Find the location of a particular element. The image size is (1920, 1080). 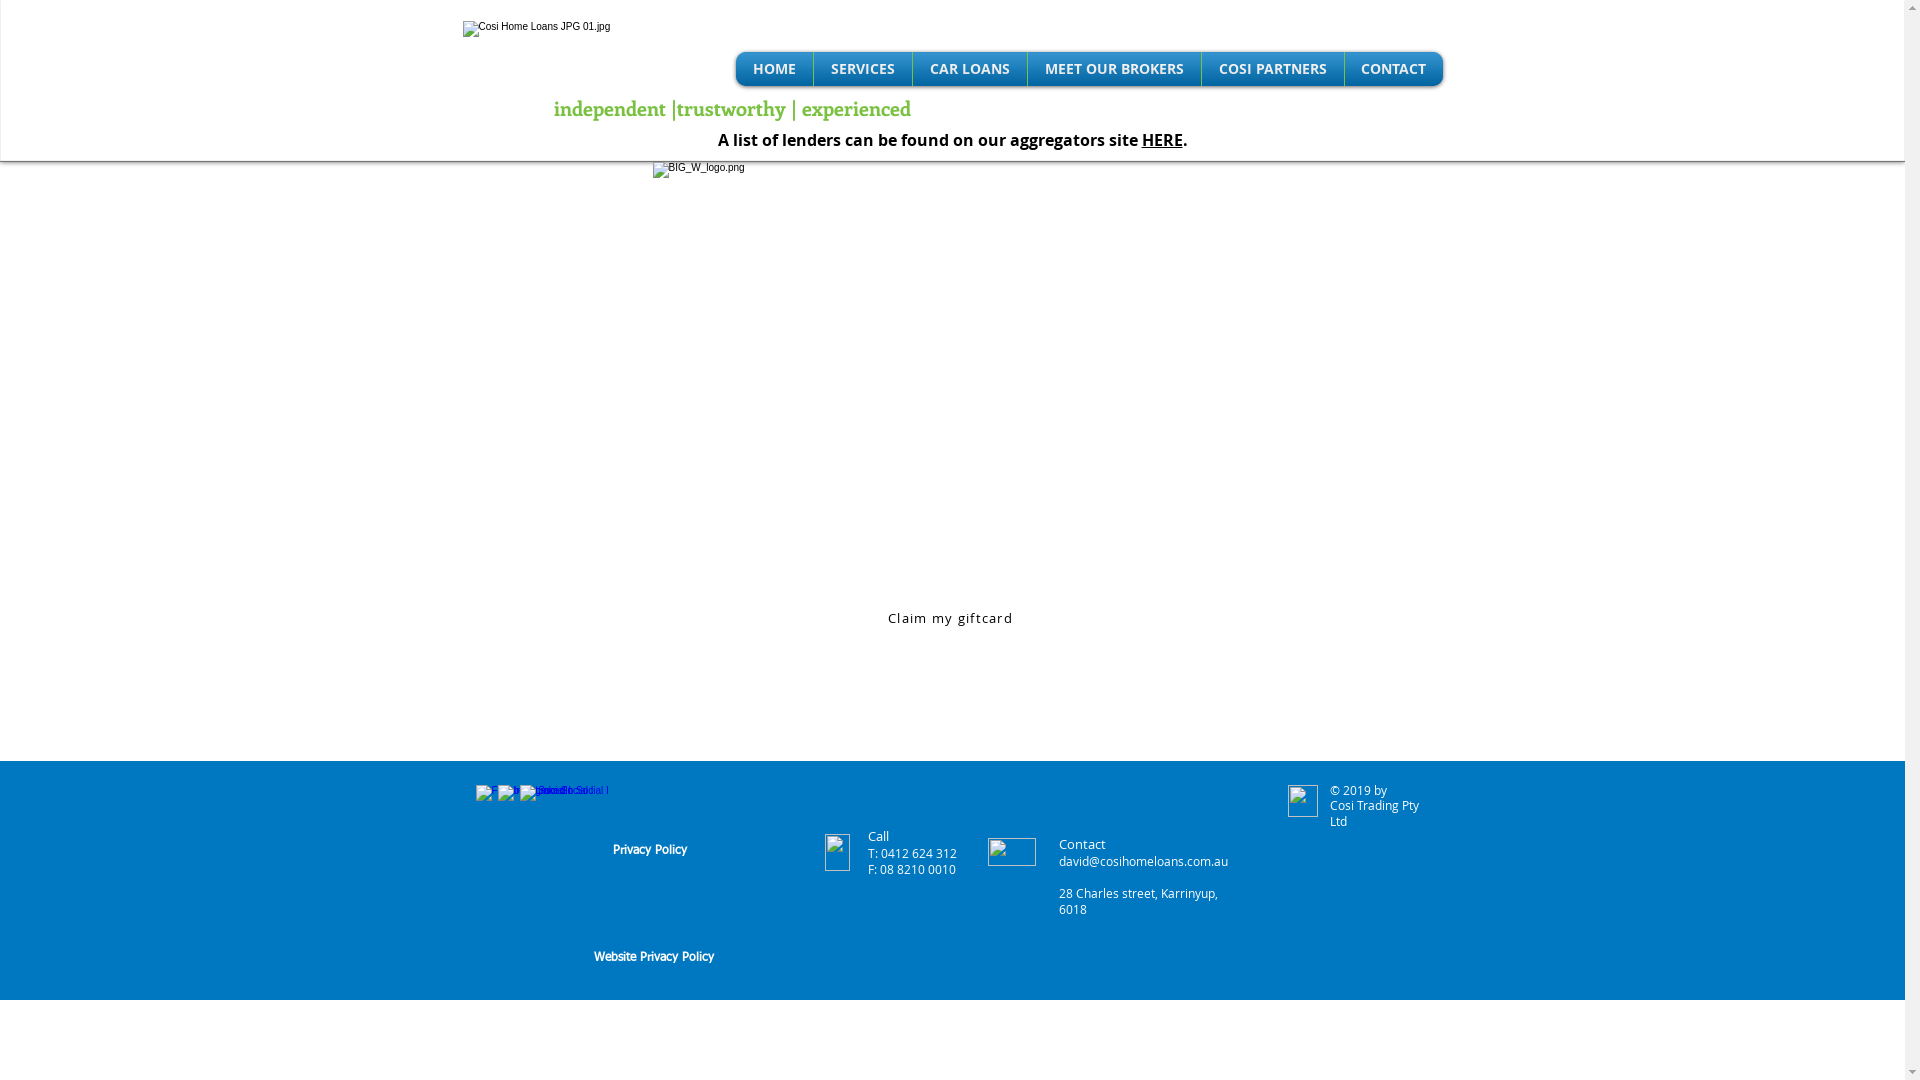

Privacy Policy is located at coordinates (650, 852).